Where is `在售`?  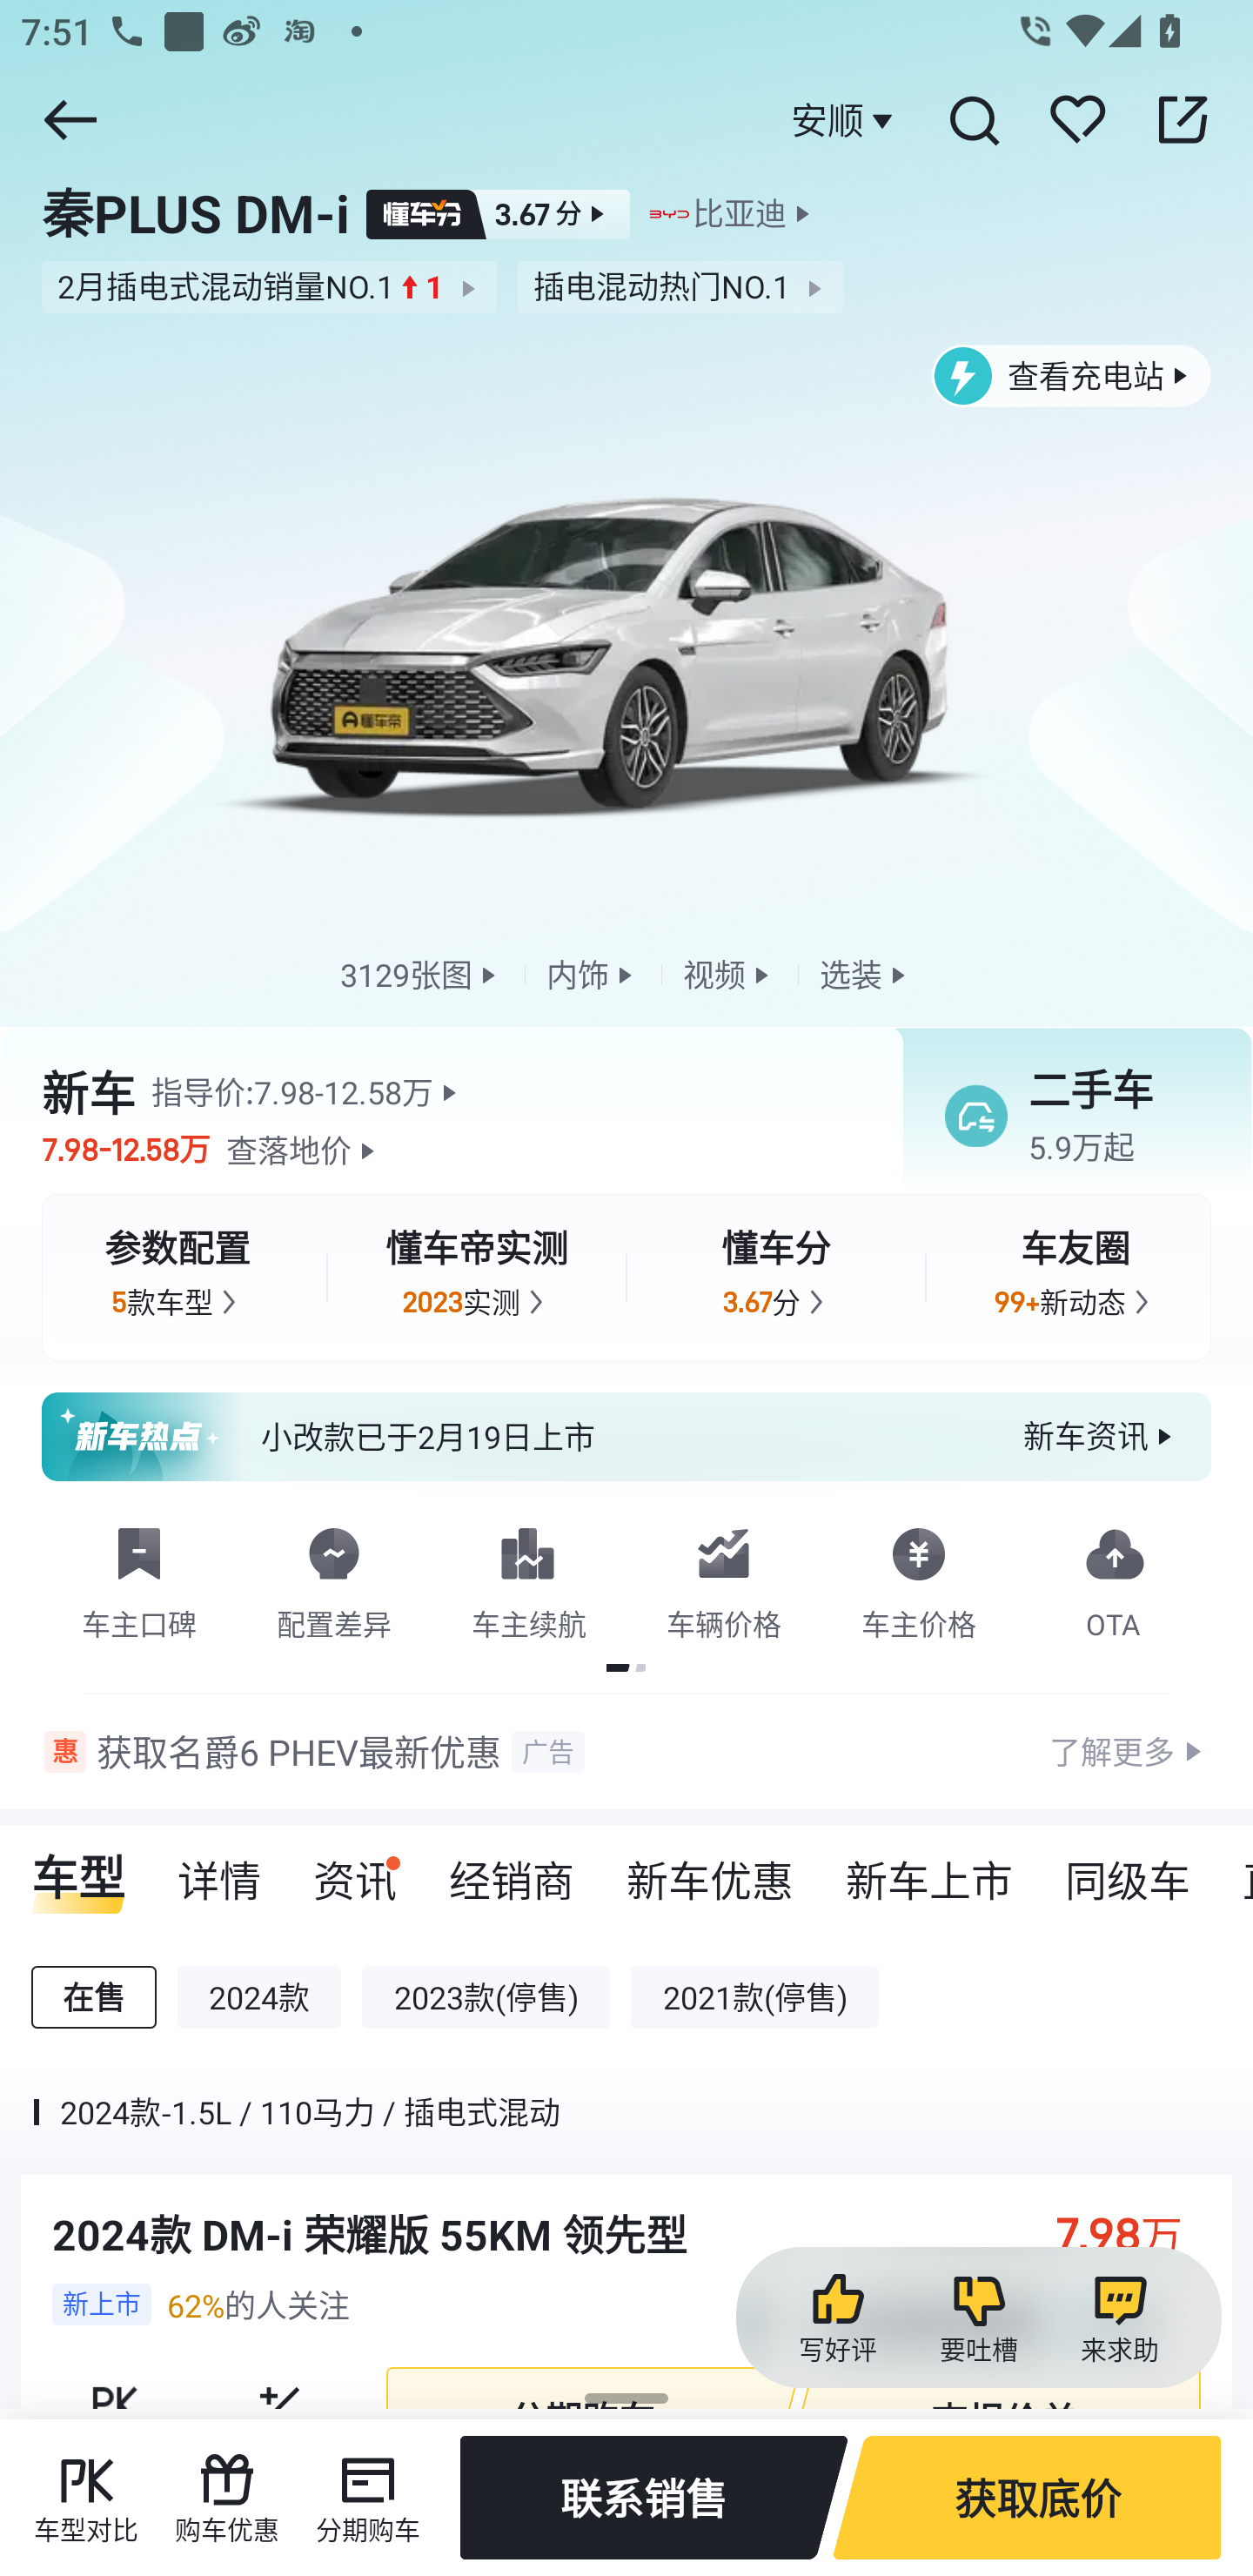 在售 is located at coordinates (94, 1997).